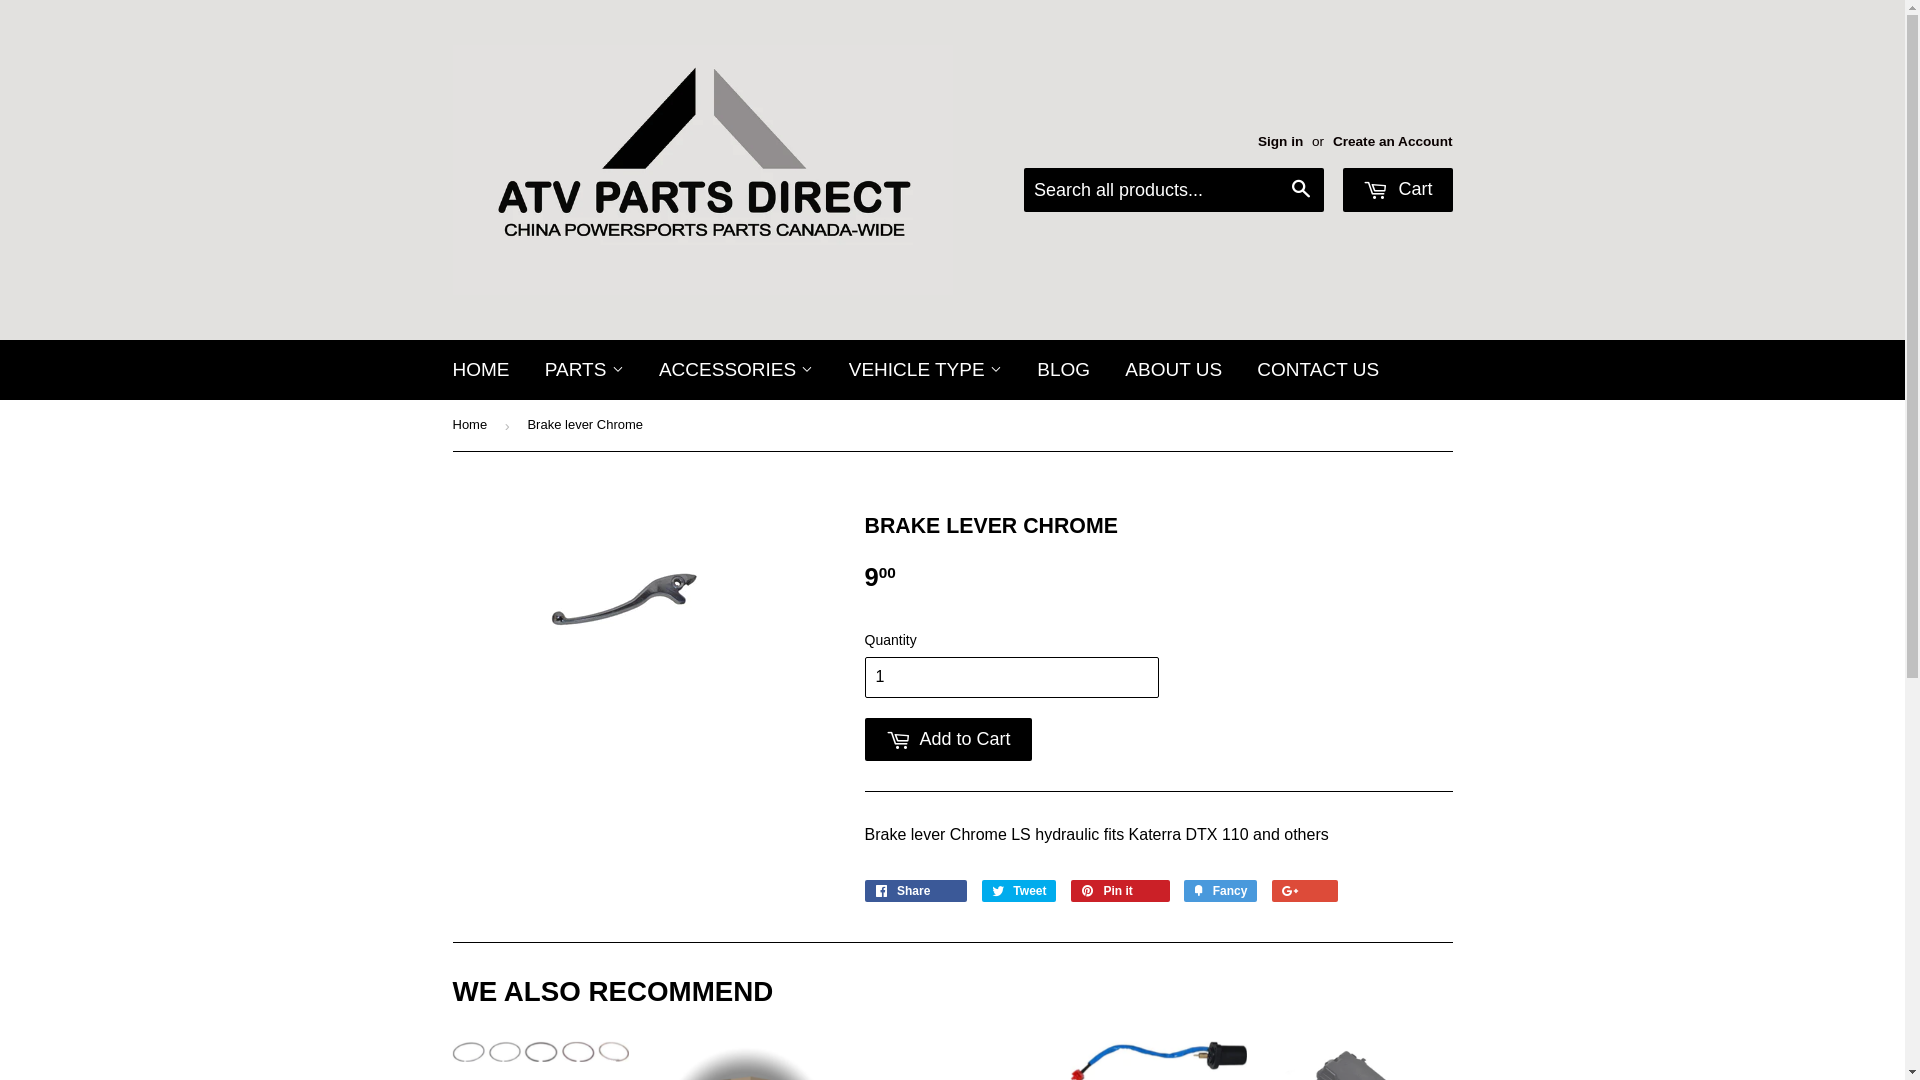  What do you see at coordinates (1174, 370) in the screenshot?
I see `ABOUT US` at bounding box center [1174, 370].